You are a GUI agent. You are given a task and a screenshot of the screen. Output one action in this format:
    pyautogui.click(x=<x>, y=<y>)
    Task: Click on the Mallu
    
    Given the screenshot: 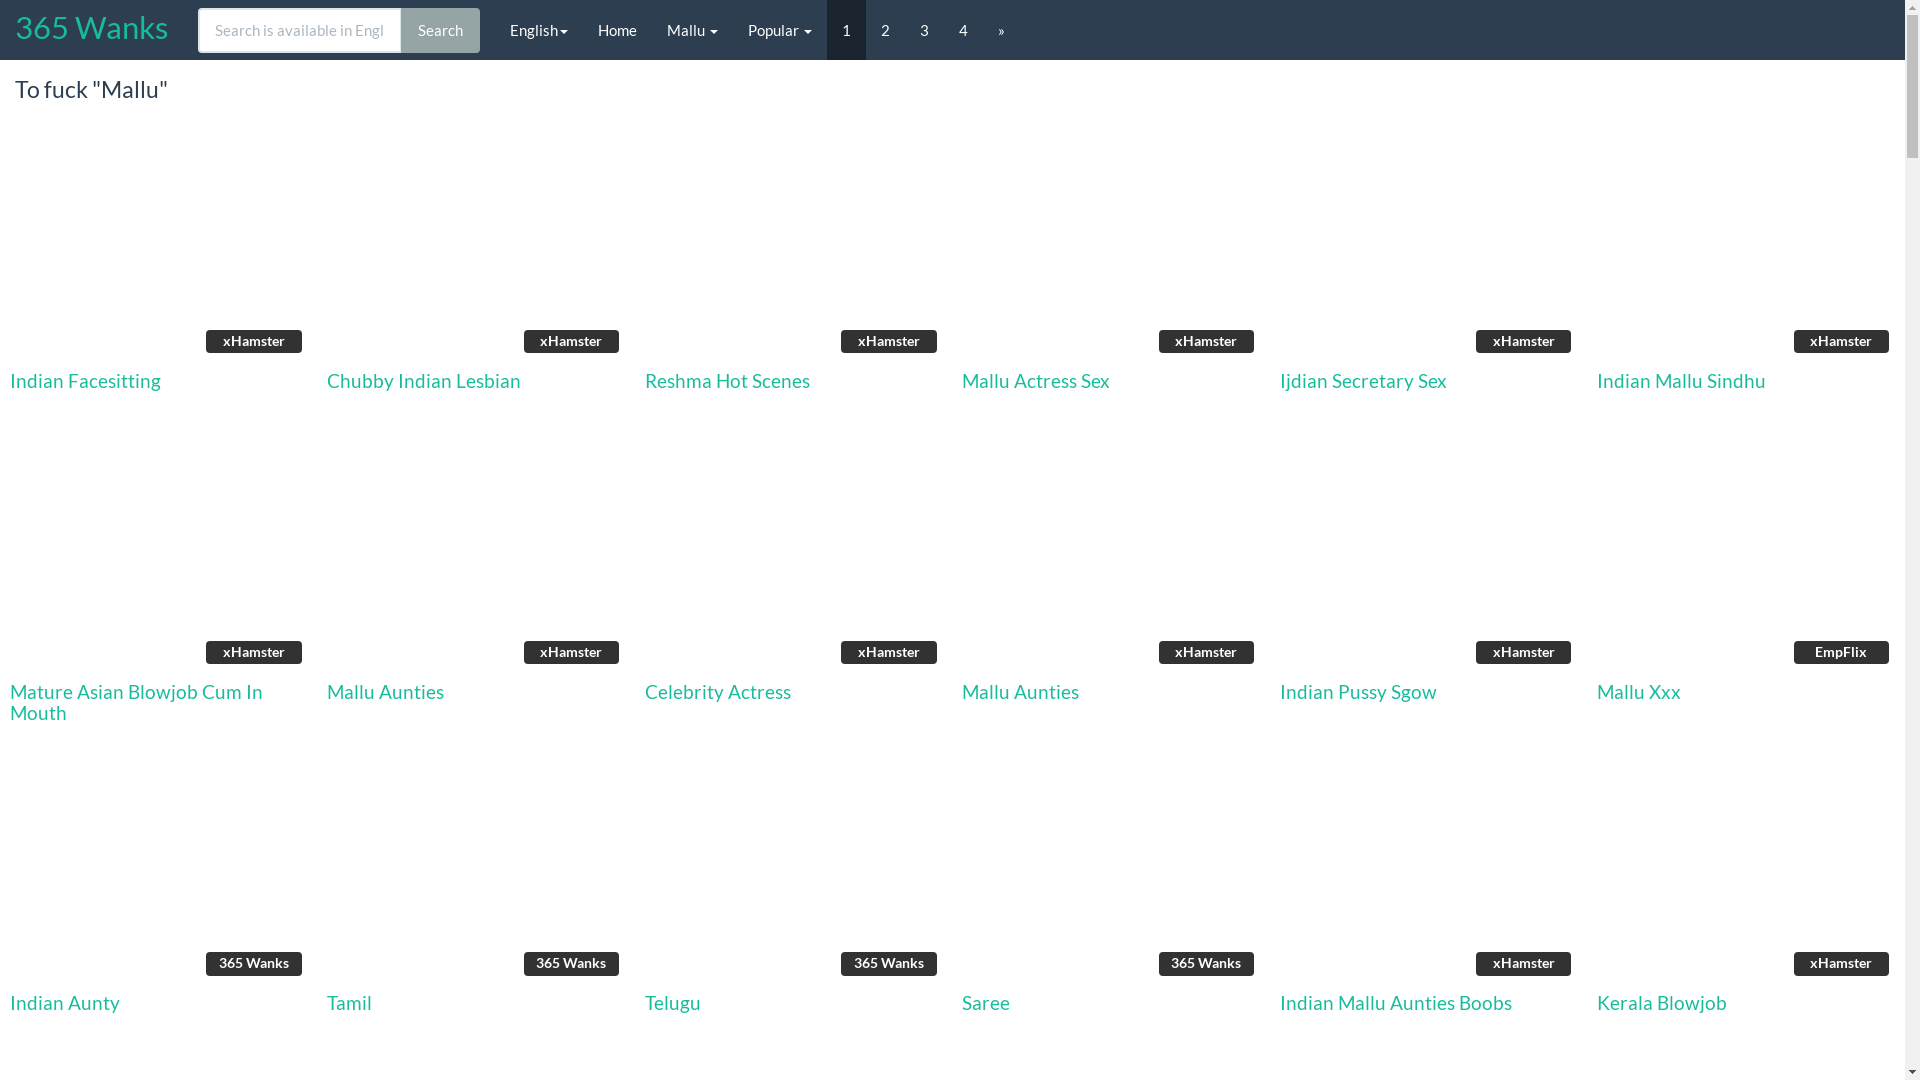 What is the action you would take?
    pyautogui.click(x=692, y=30)
    